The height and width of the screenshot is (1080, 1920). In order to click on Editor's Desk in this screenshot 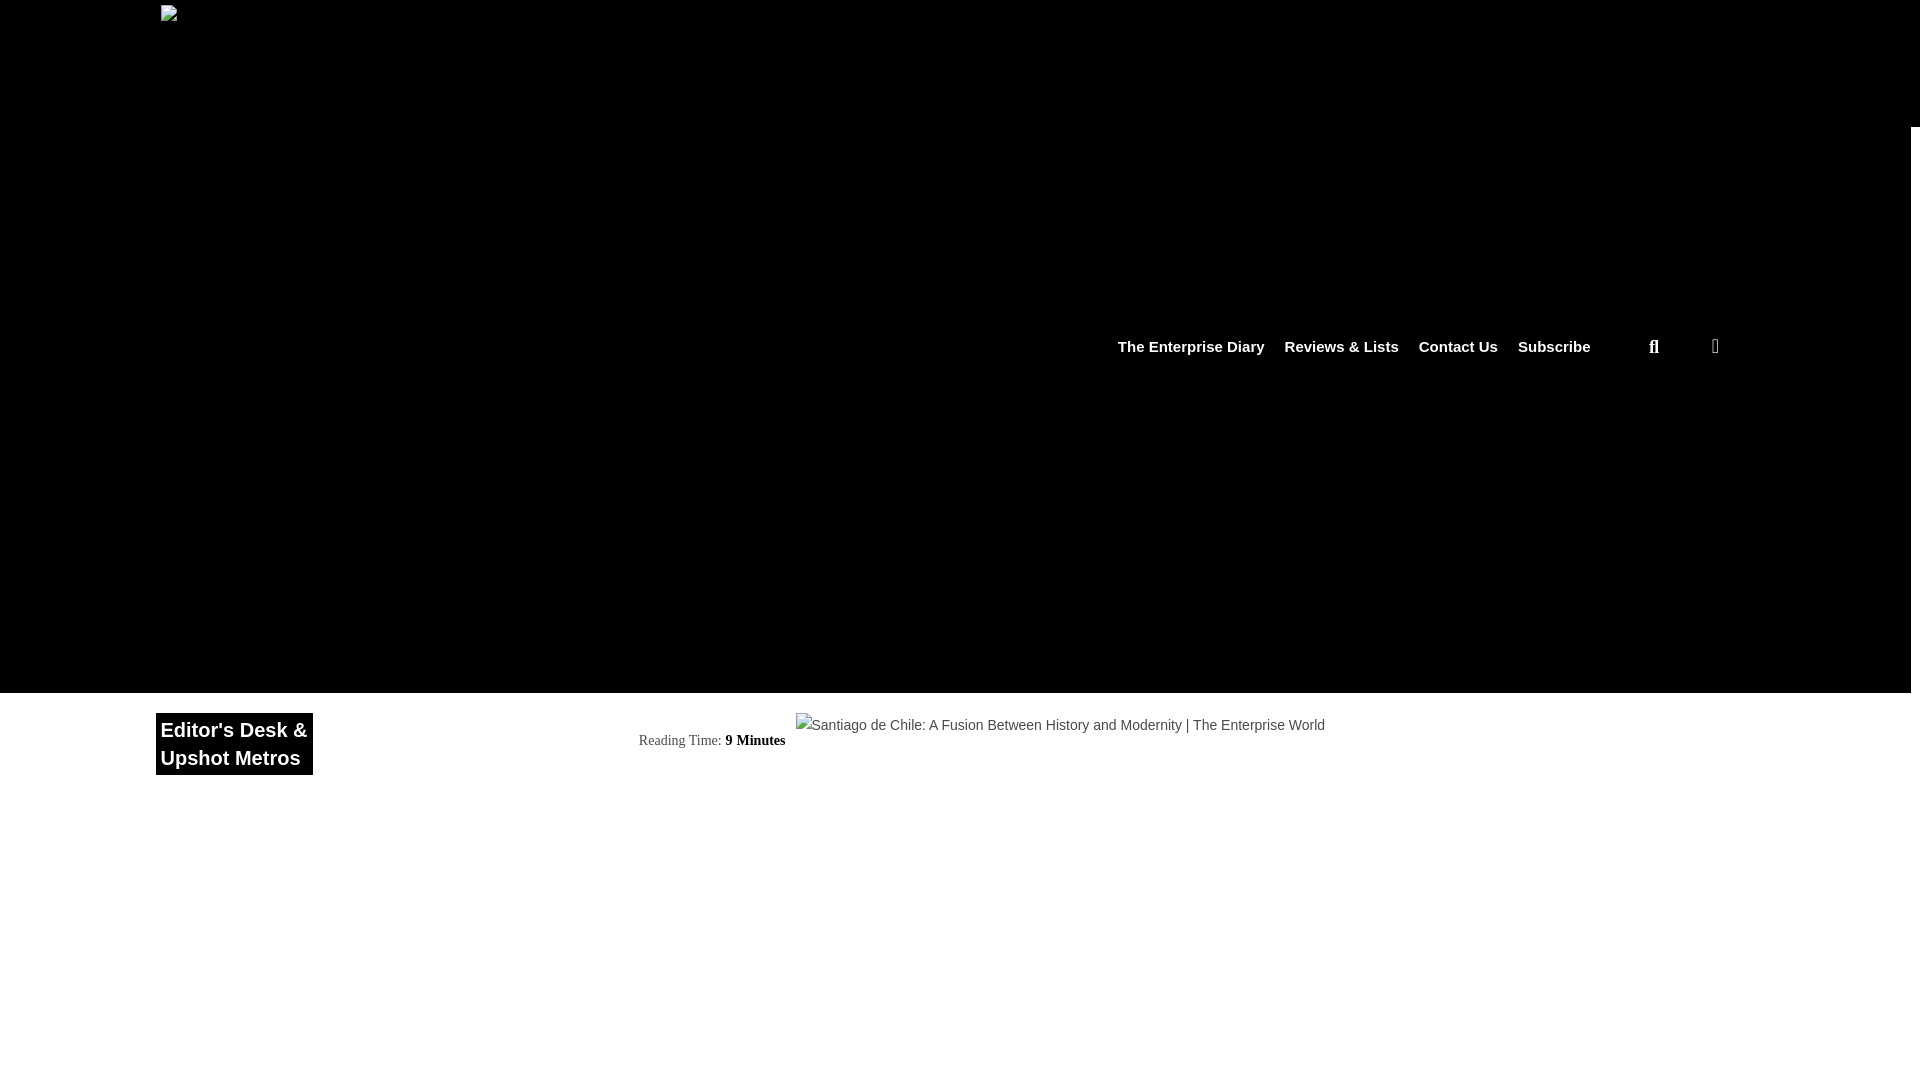, I will do `click(222, 730)`.